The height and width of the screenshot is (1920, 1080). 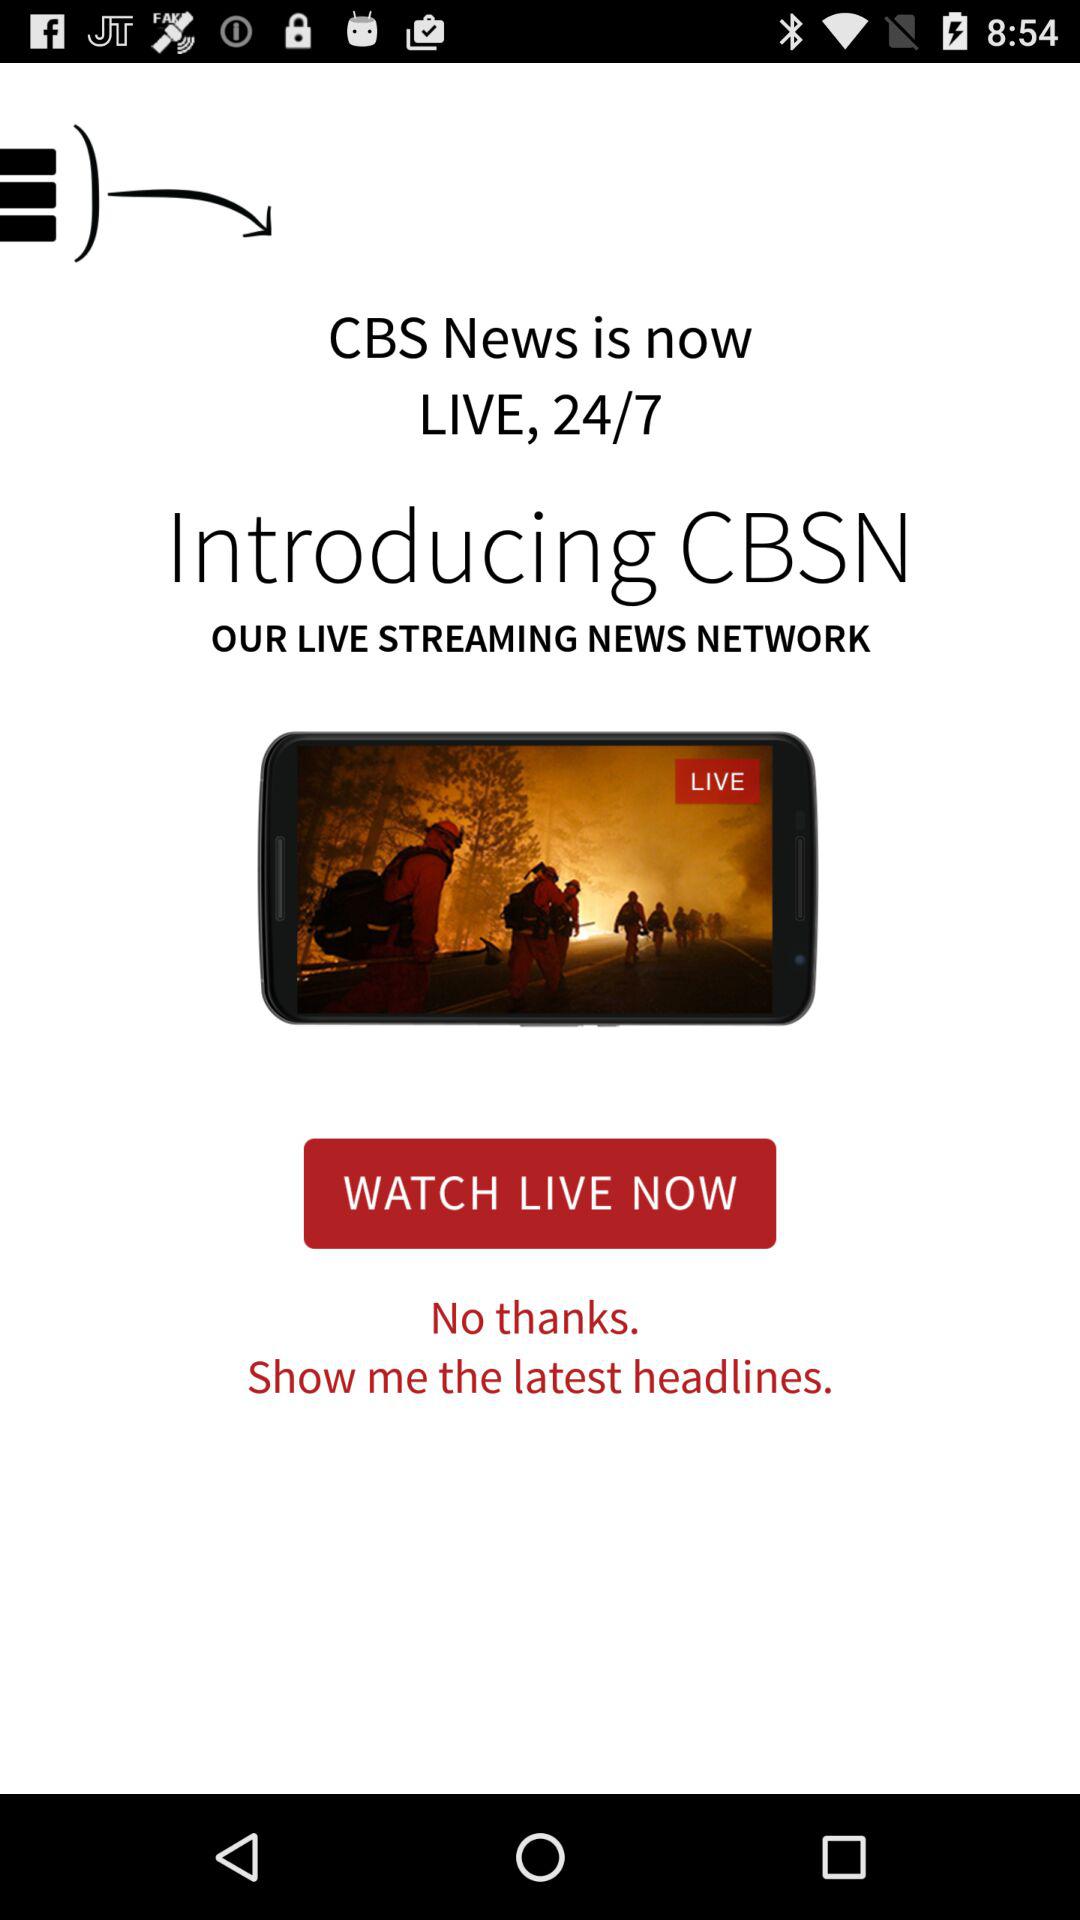 What do you see at coordinates (540, 1348) in the screenshot?
I see `turn off no thanks show at the bottom` at bounding box center [540, 1348].